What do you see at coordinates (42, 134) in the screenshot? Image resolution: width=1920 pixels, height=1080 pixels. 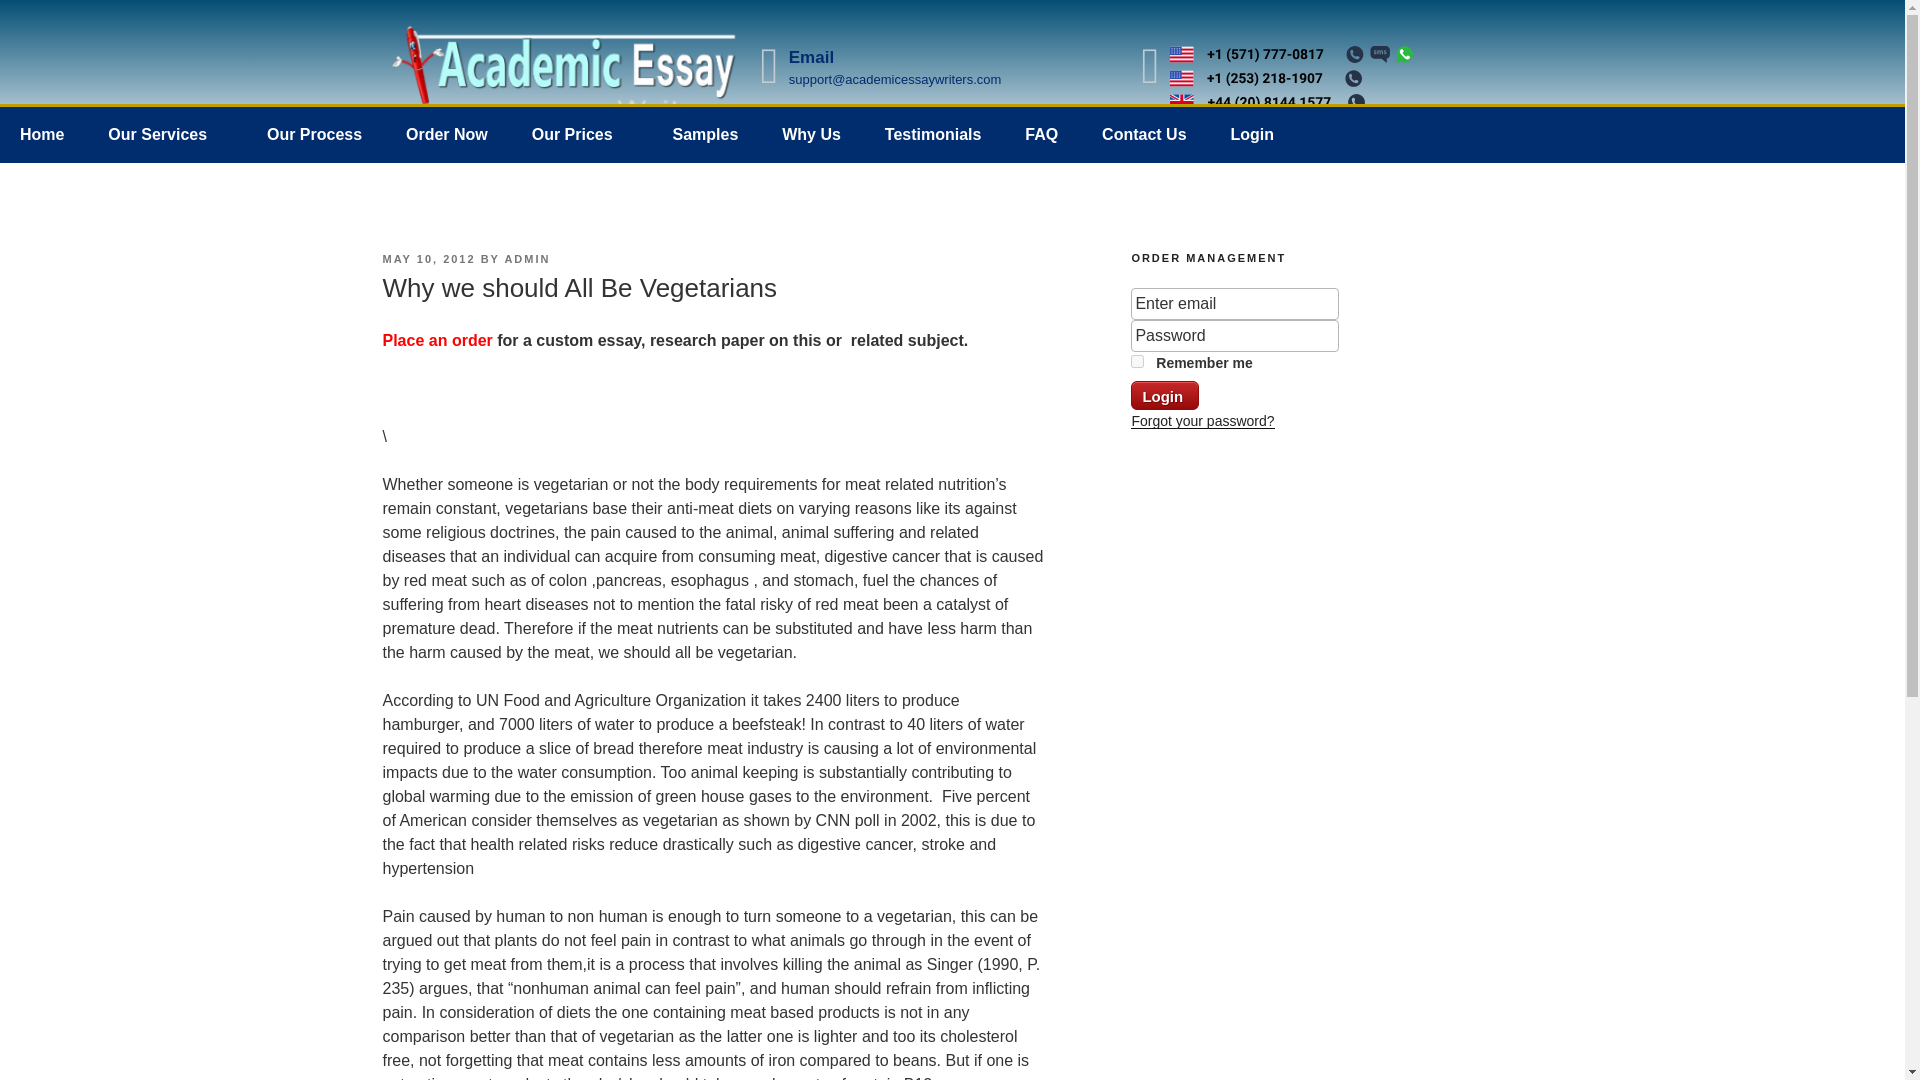 I see `Home` at bounding box center [42, 134].